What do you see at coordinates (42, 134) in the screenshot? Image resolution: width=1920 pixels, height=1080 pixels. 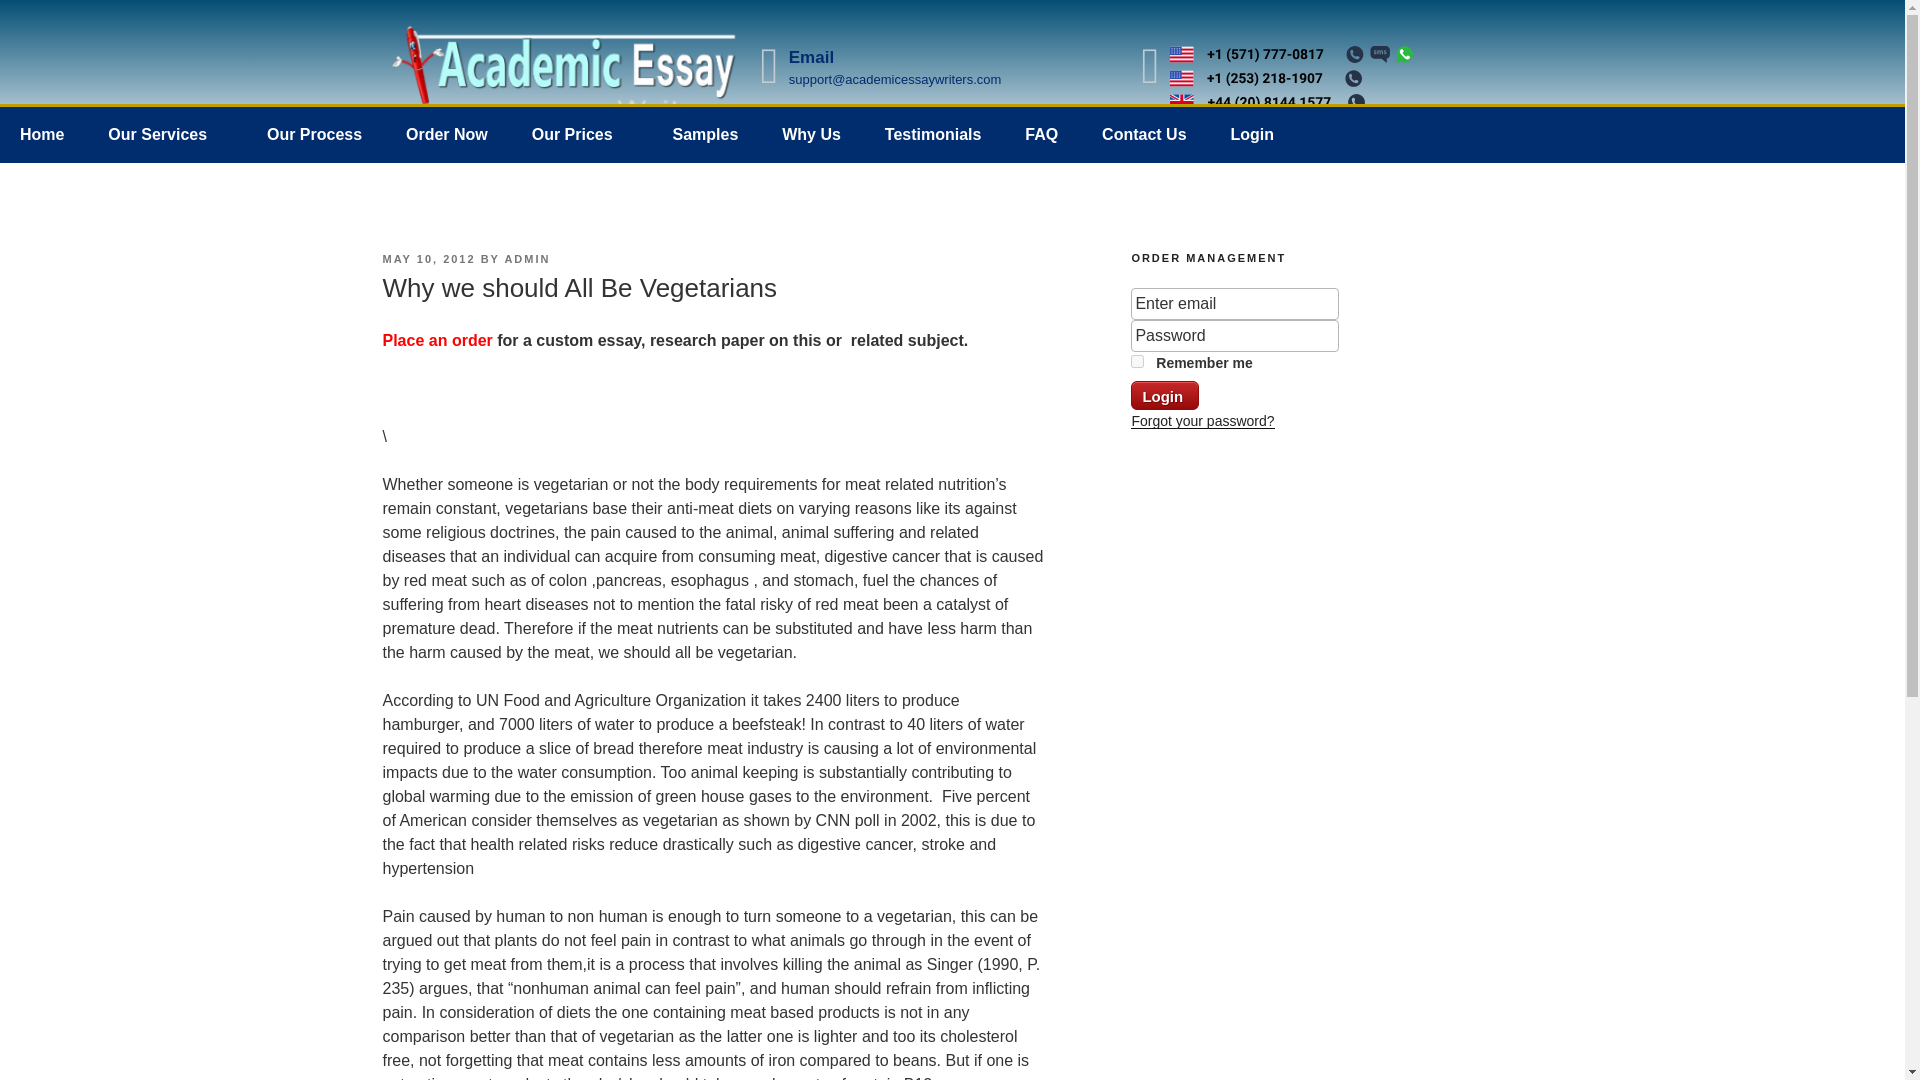 I see `Home` at bounding box center [42, 134].